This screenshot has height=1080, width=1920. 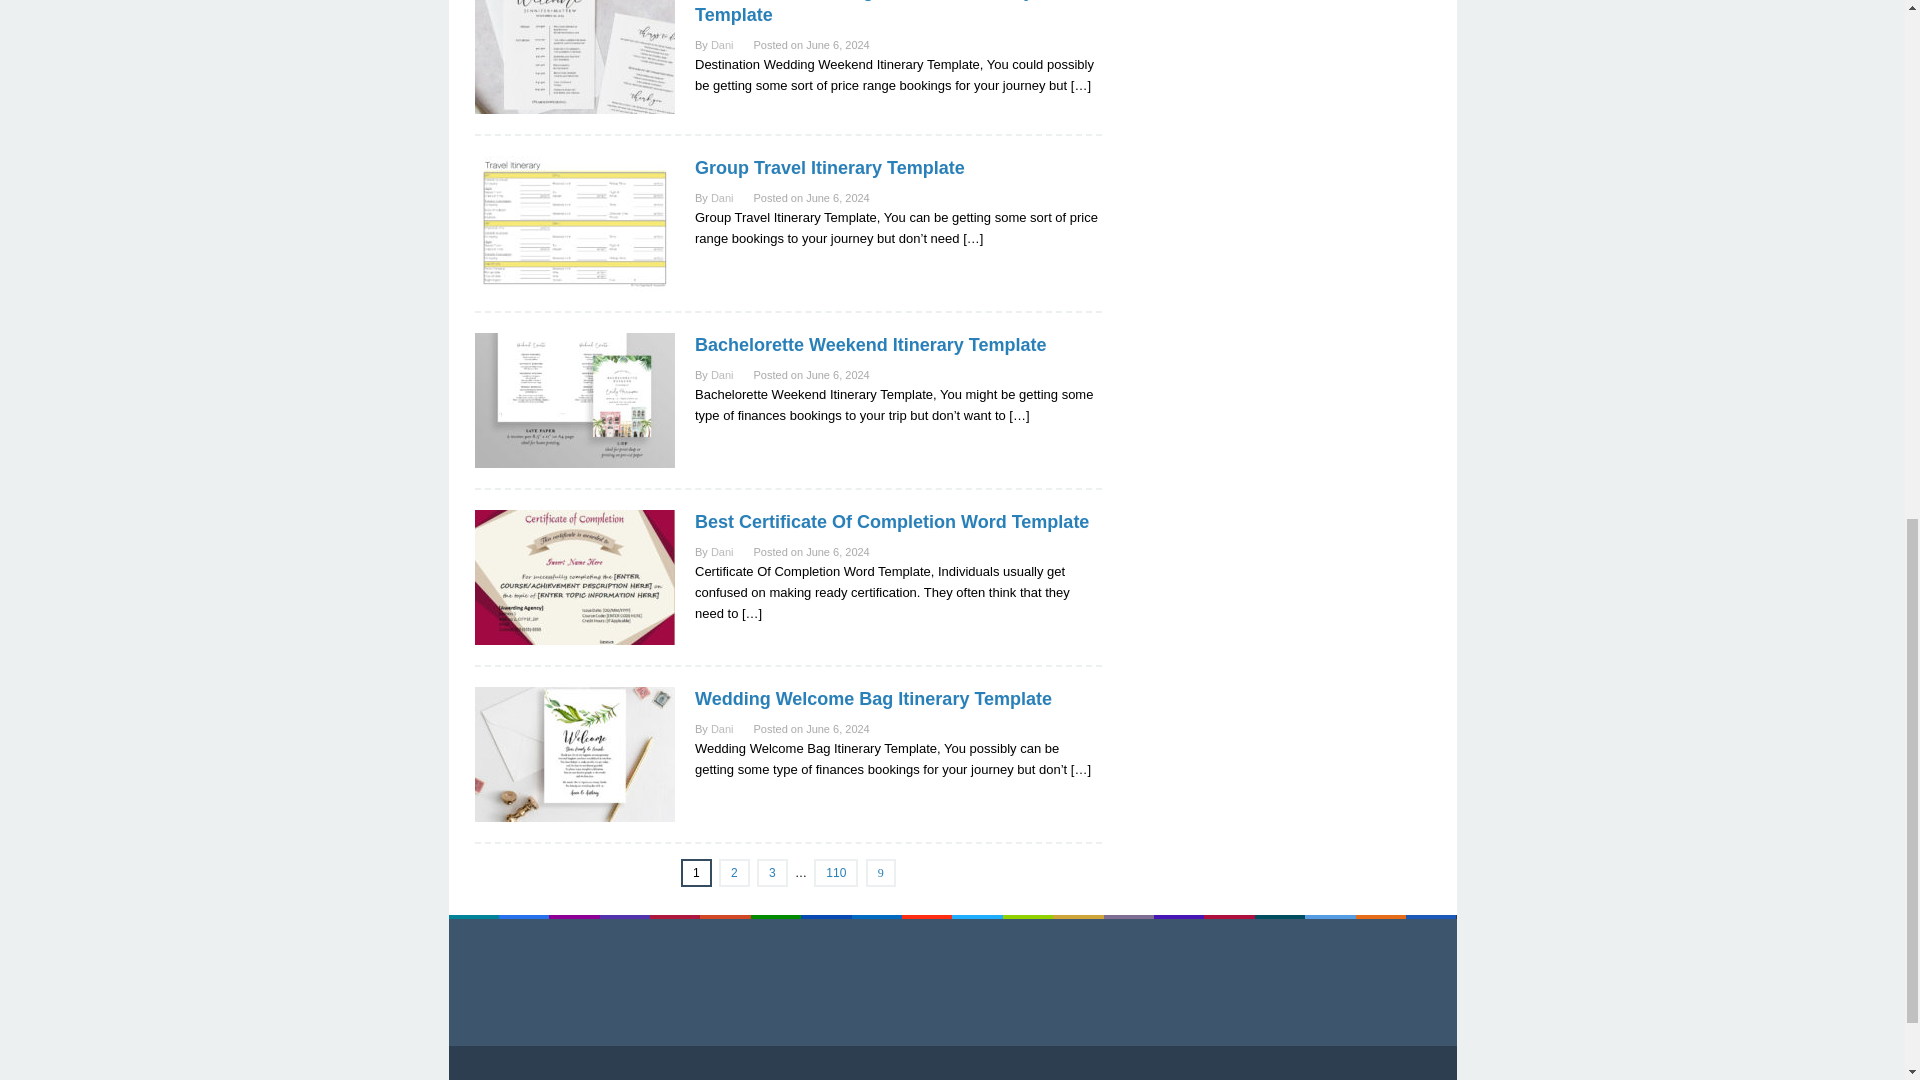 What do you see at coordinates (830, 168) in the screenshot?
I see `Group Travel Itinerary Template` at bounding box center [830, 168].